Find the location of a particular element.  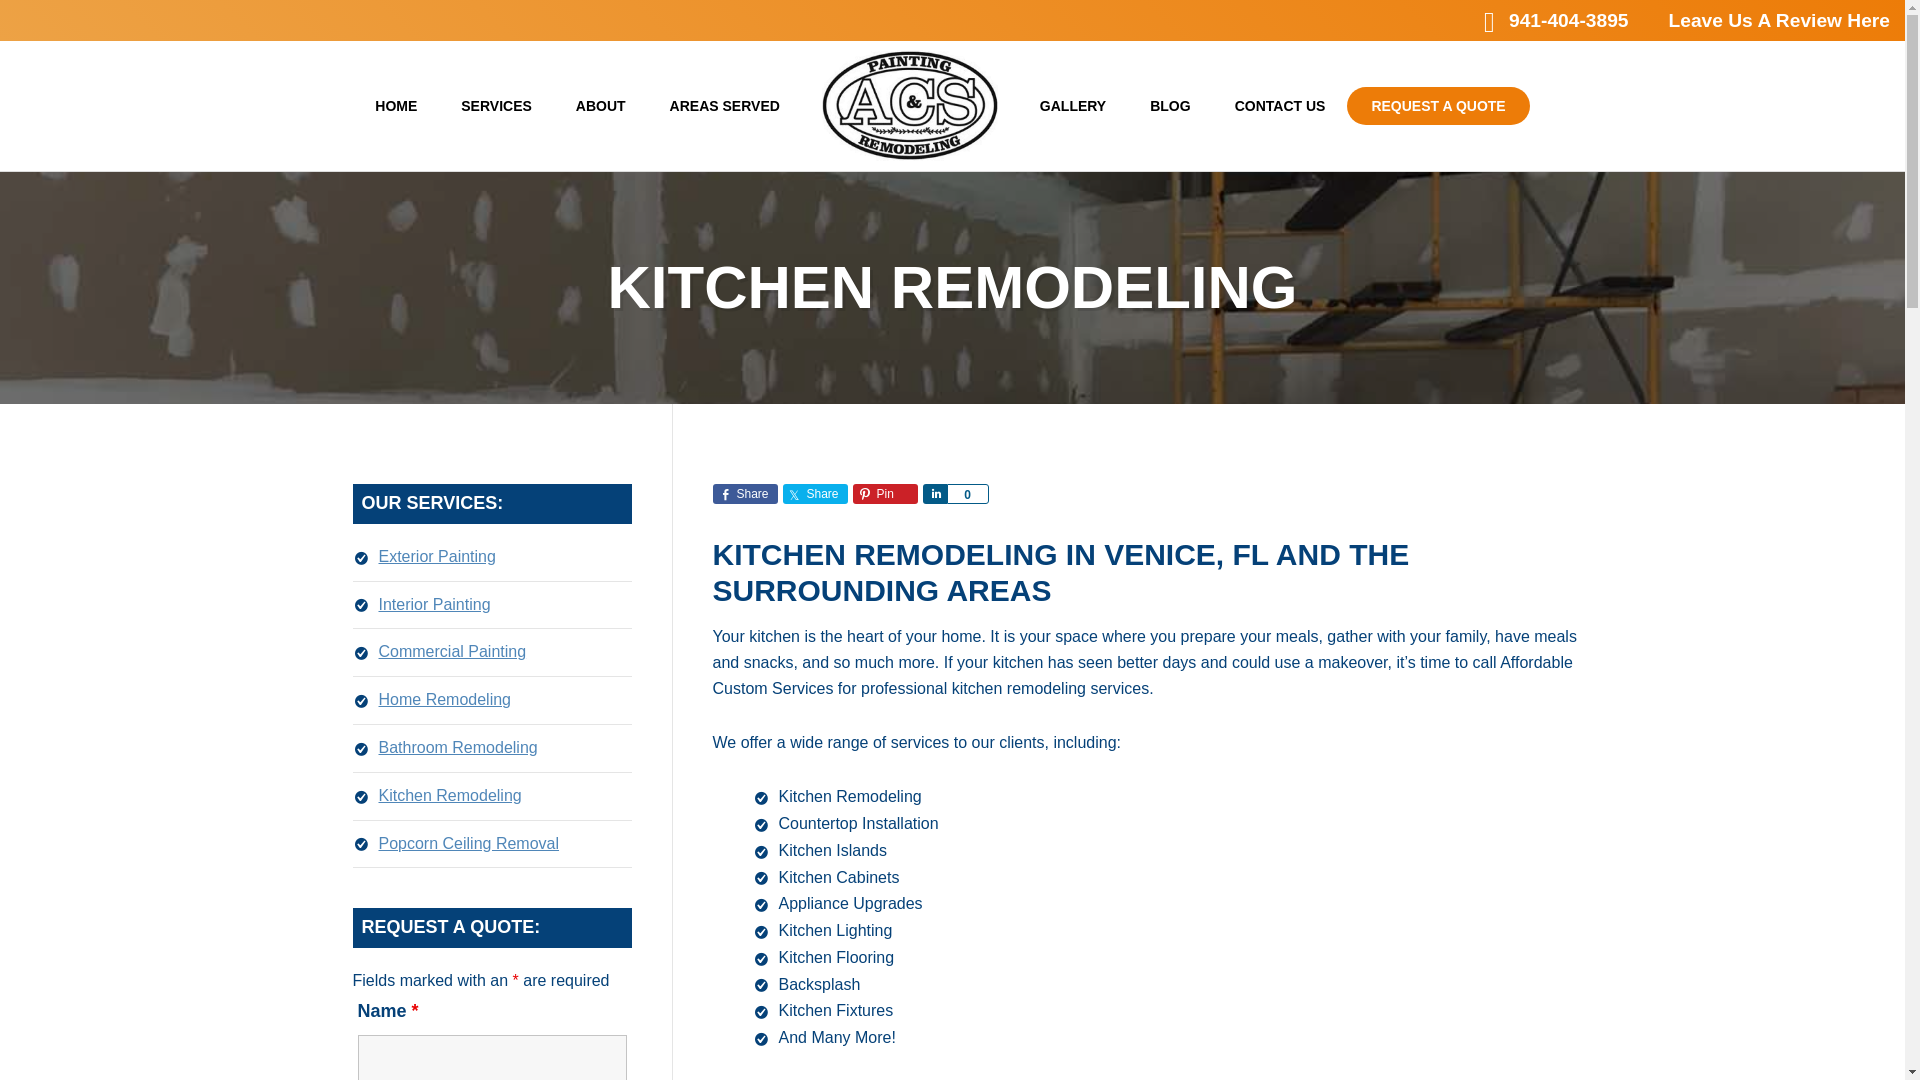

Exterior Painting is located at coordinates (436, 556).